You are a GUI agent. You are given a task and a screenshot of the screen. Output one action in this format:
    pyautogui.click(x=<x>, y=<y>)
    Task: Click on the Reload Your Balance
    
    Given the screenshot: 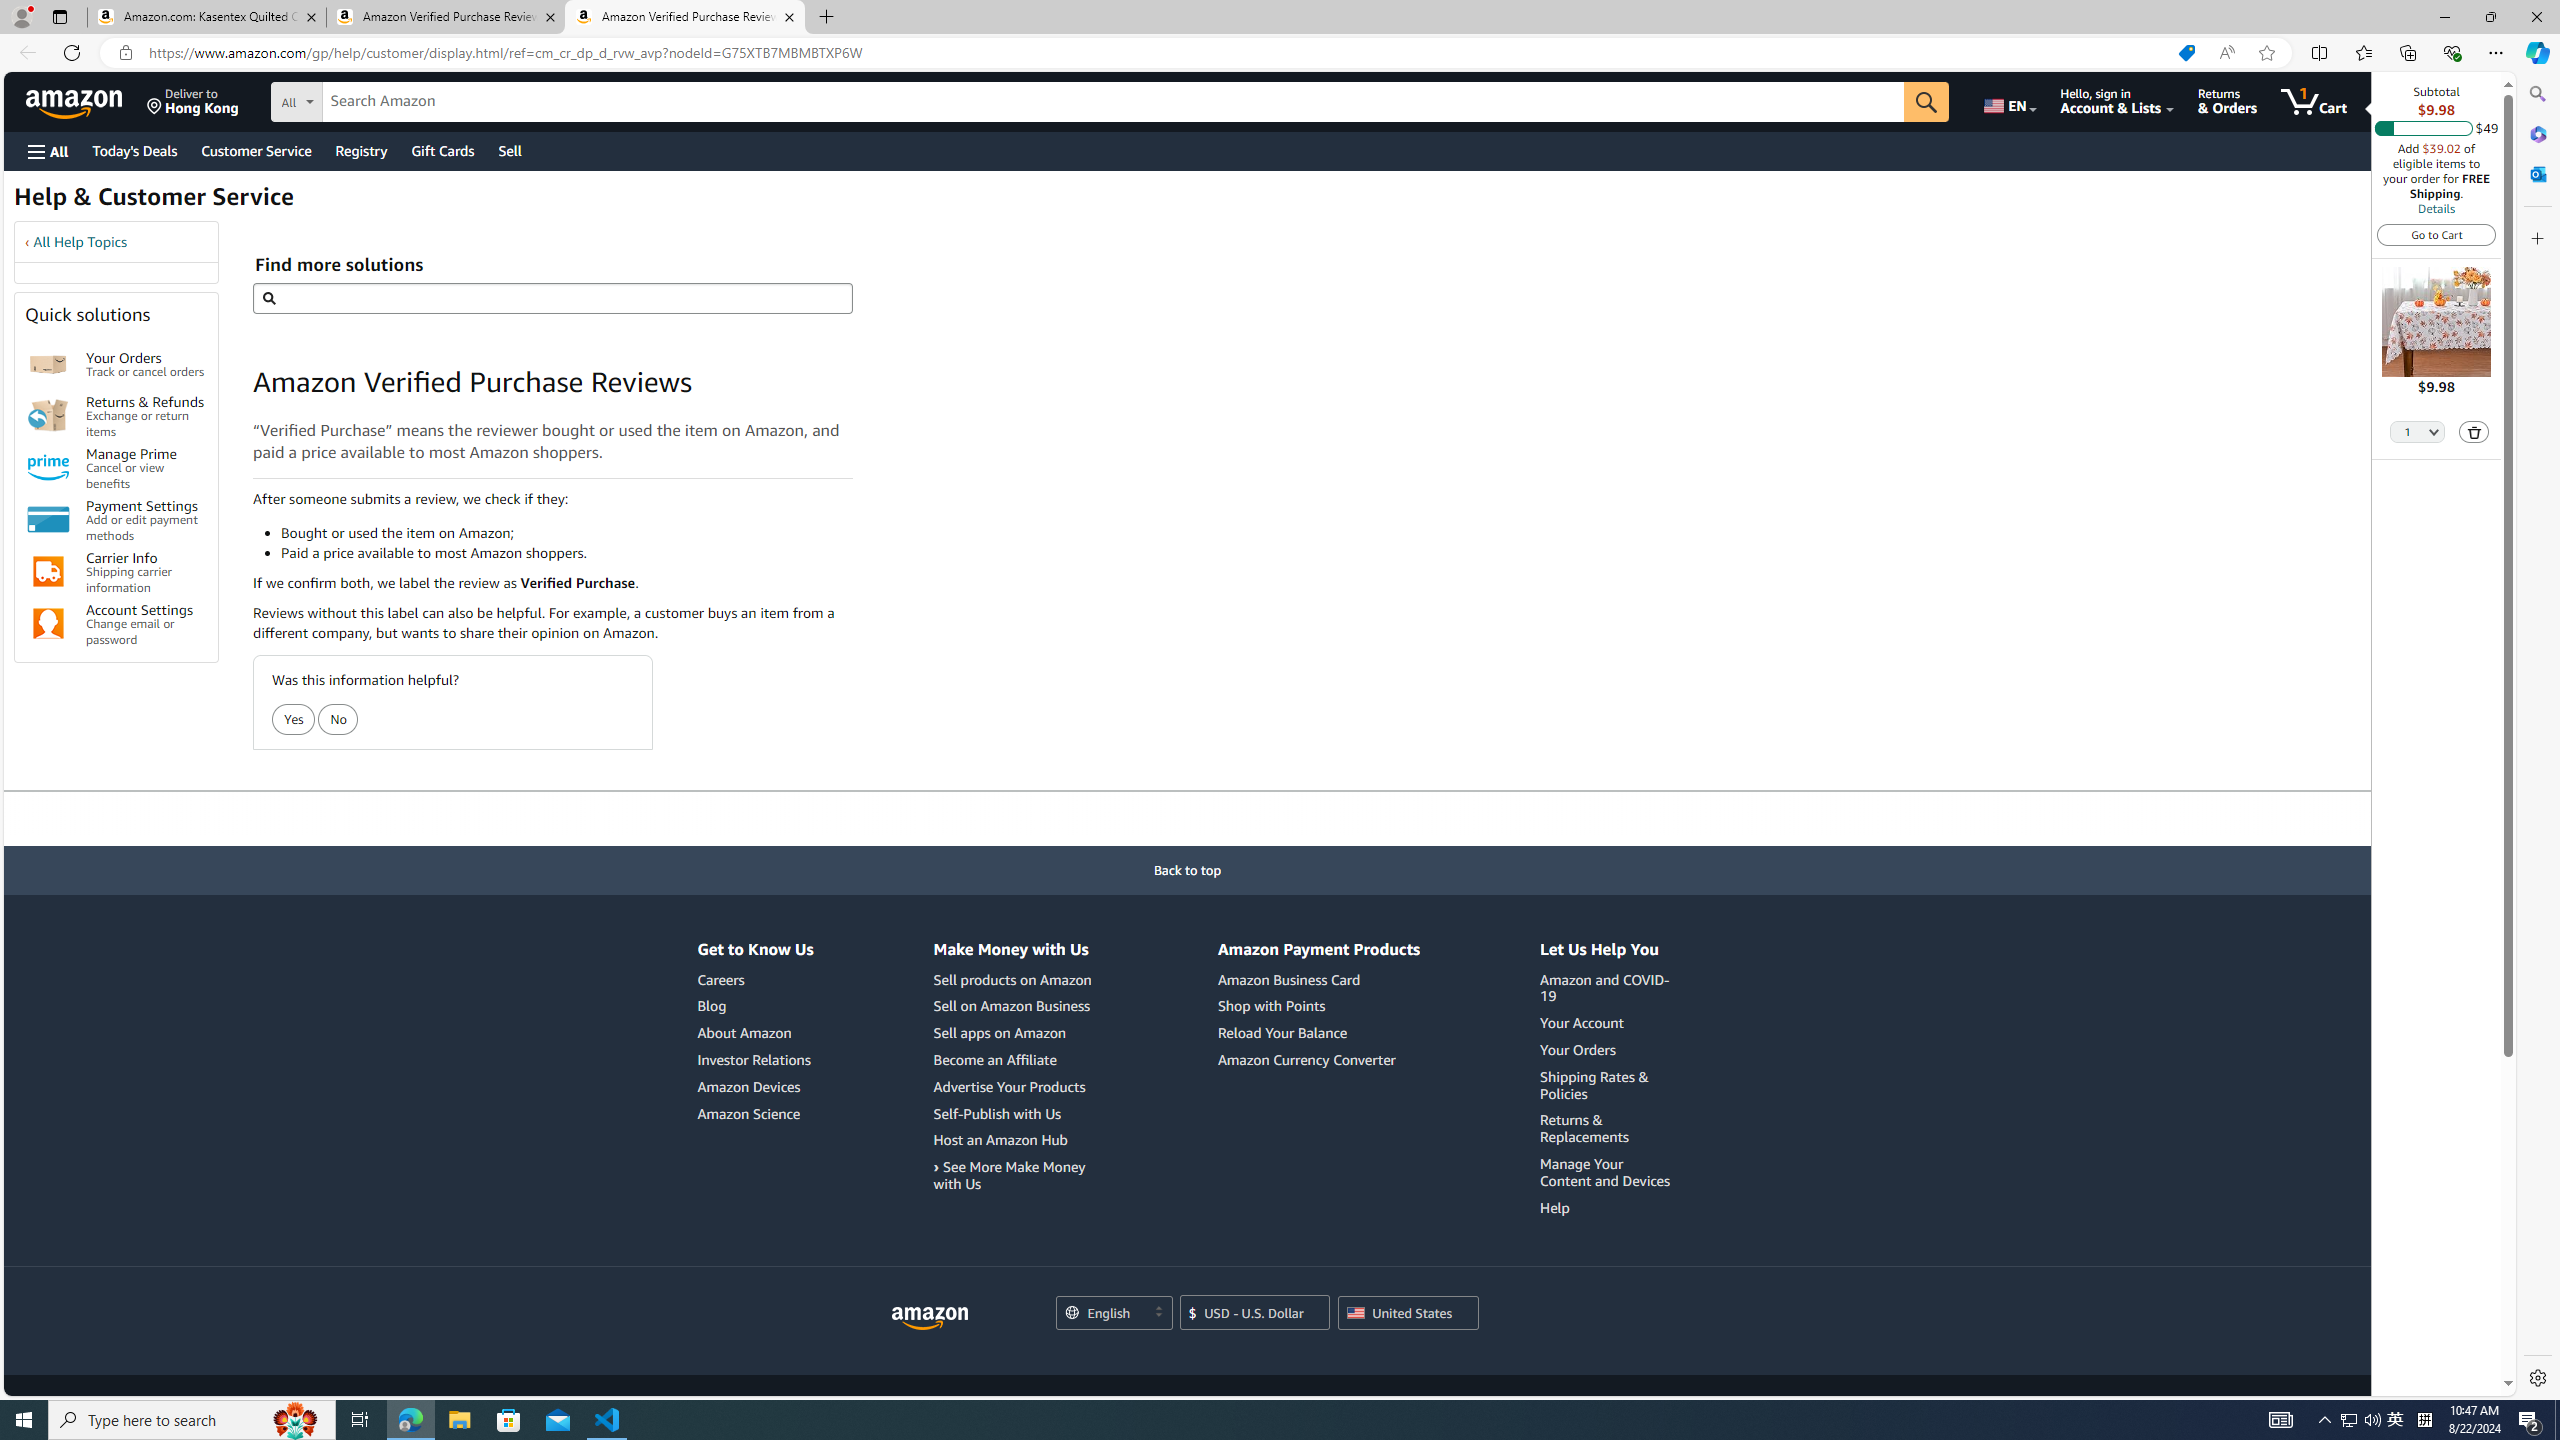 What is the action you would take?
    pyautogui.click(x=1318, y=1034)
    